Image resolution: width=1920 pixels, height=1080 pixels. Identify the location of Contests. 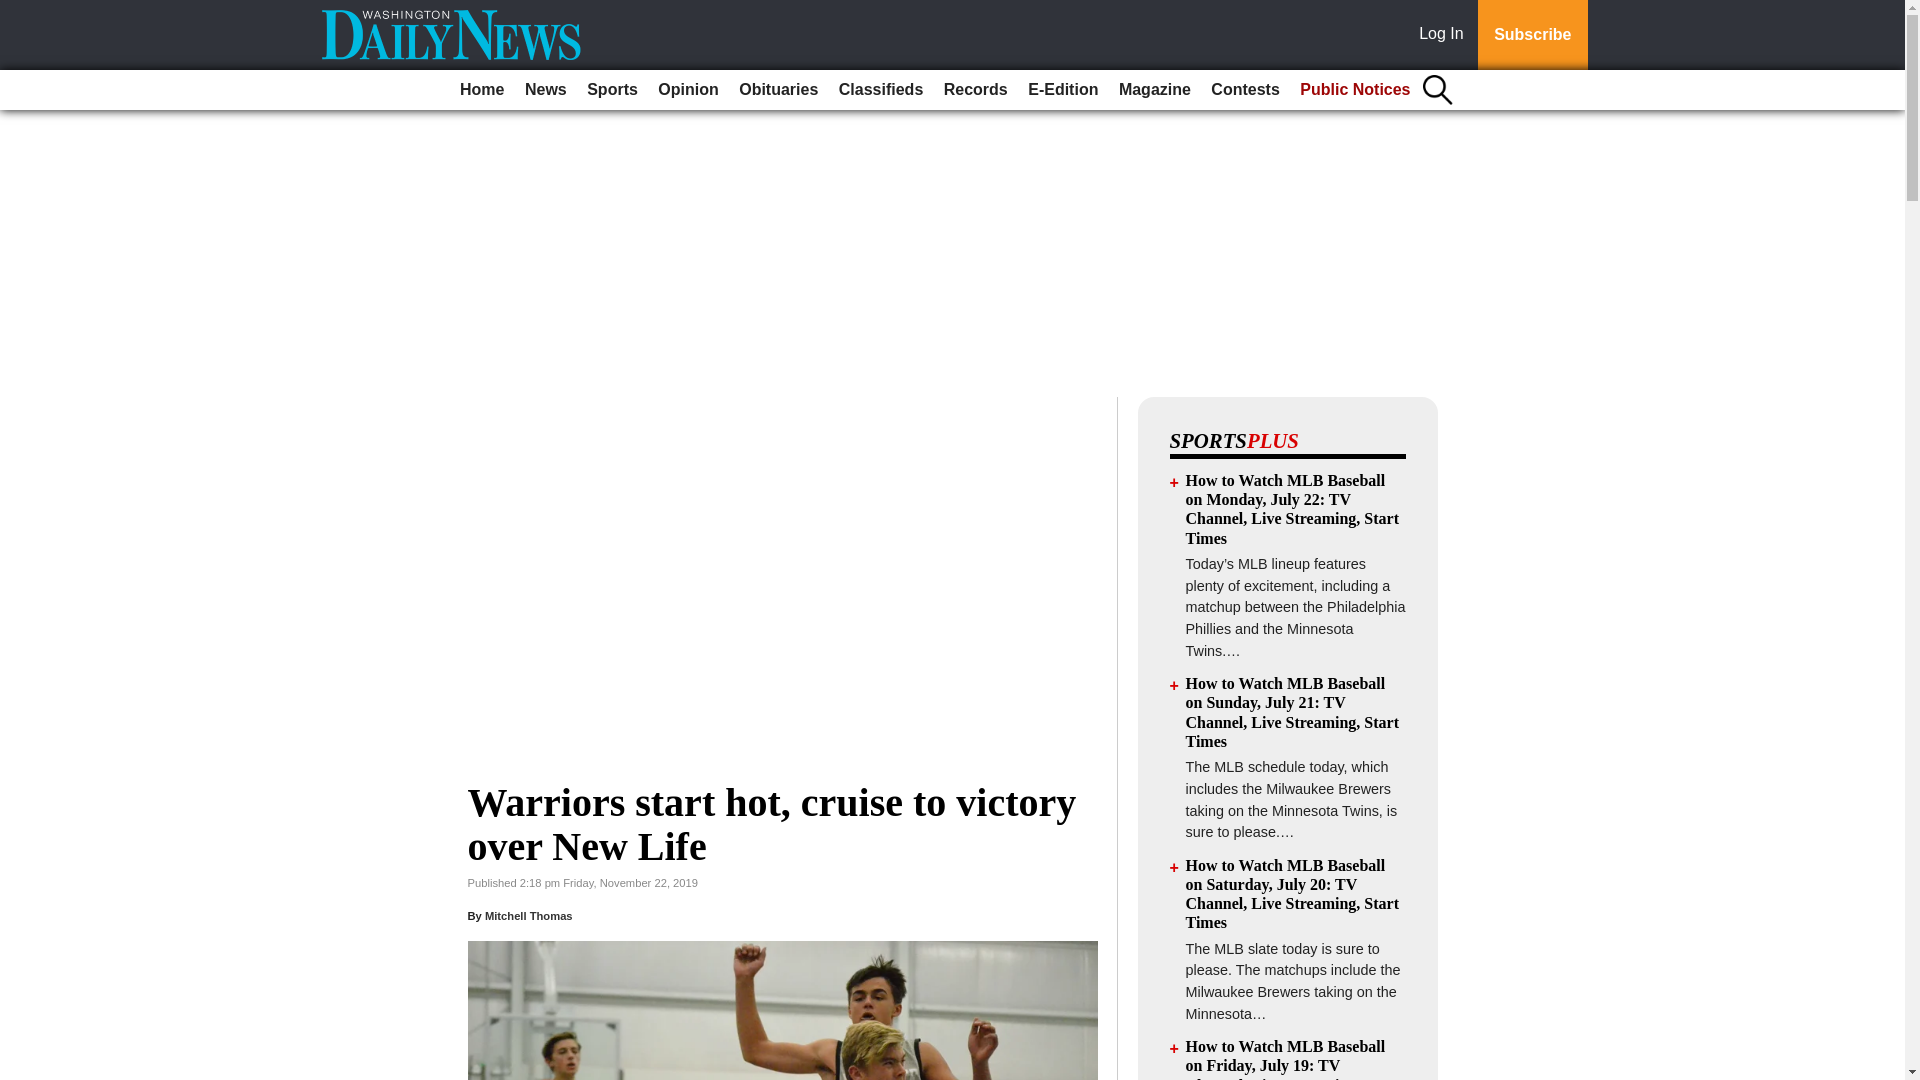
(1244, 90).